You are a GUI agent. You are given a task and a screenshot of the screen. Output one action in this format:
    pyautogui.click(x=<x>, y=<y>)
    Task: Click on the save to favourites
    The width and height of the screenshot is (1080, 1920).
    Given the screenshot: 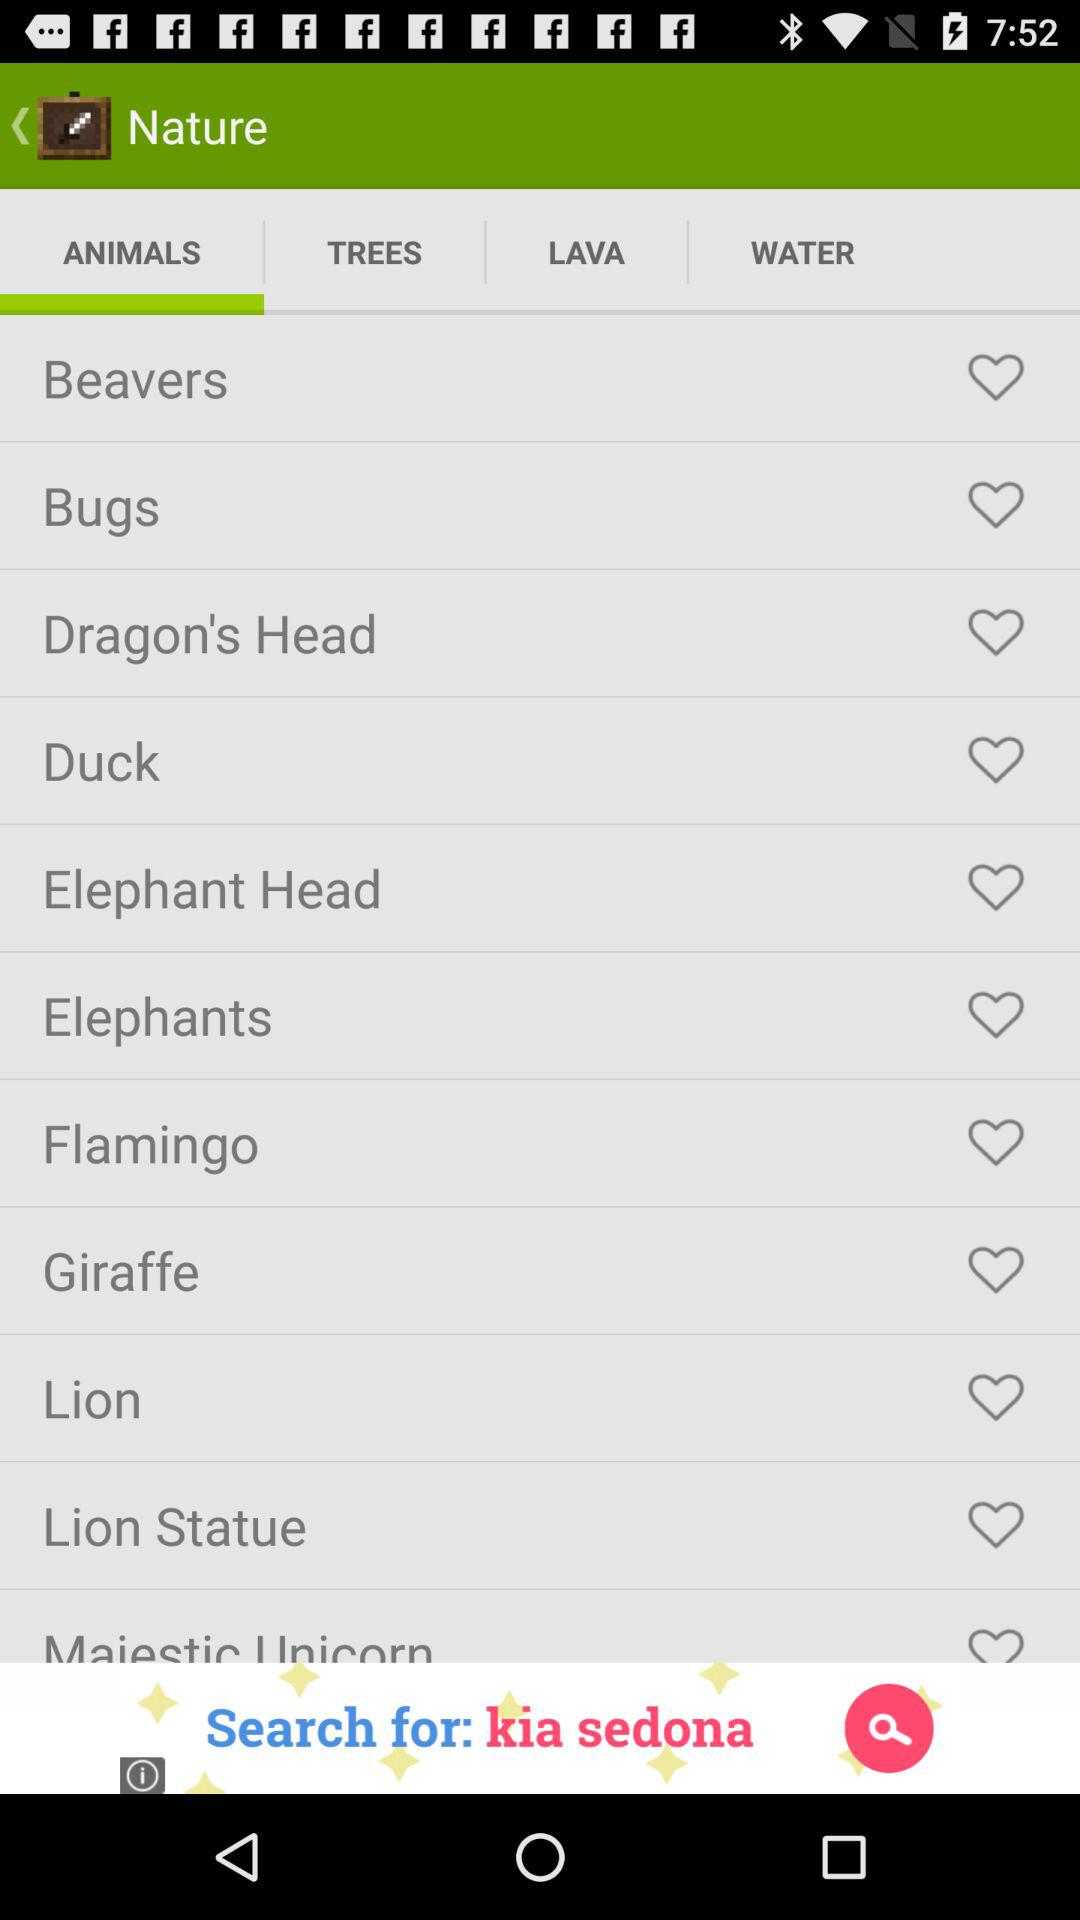 What is the action you would take?
    pyautogui.click(x=996, y=760)
    